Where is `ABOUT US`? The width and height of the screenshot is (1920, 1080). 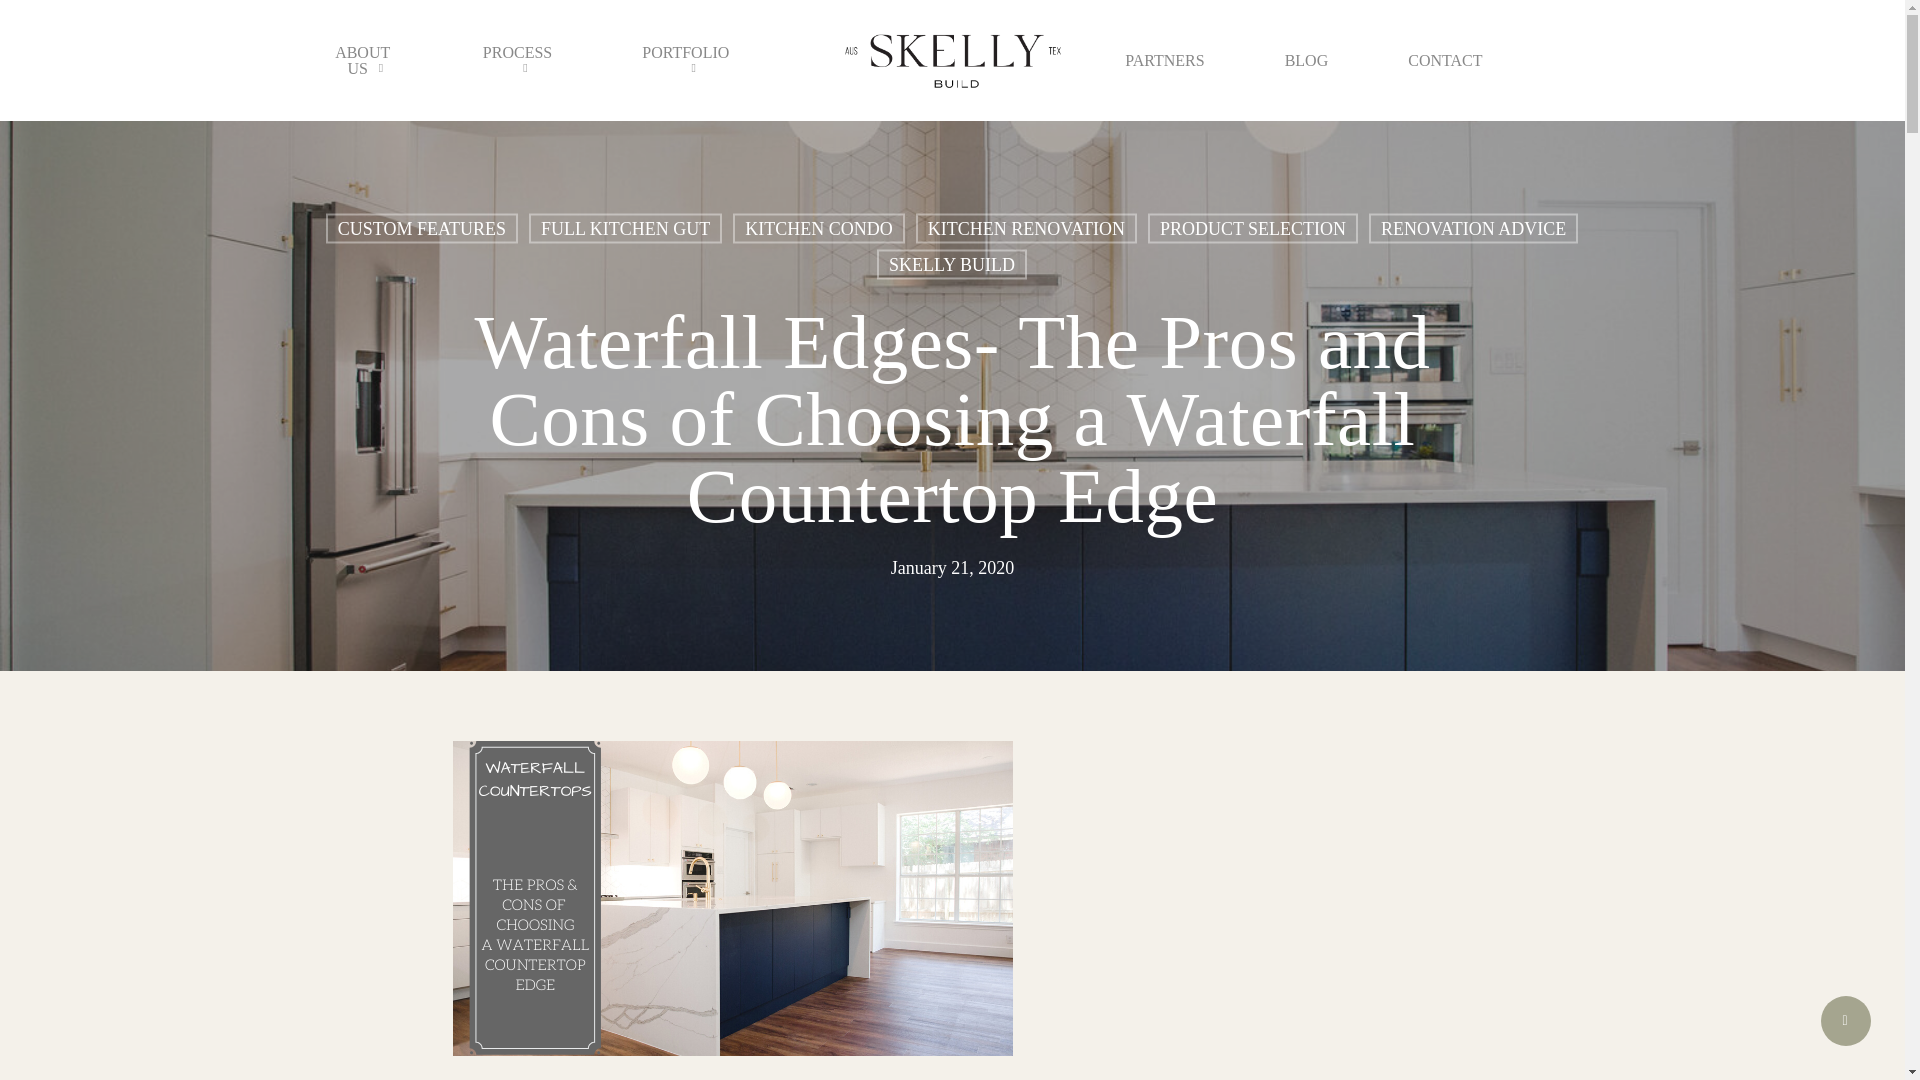
ABOUT US is located at coordinates (366, 60).